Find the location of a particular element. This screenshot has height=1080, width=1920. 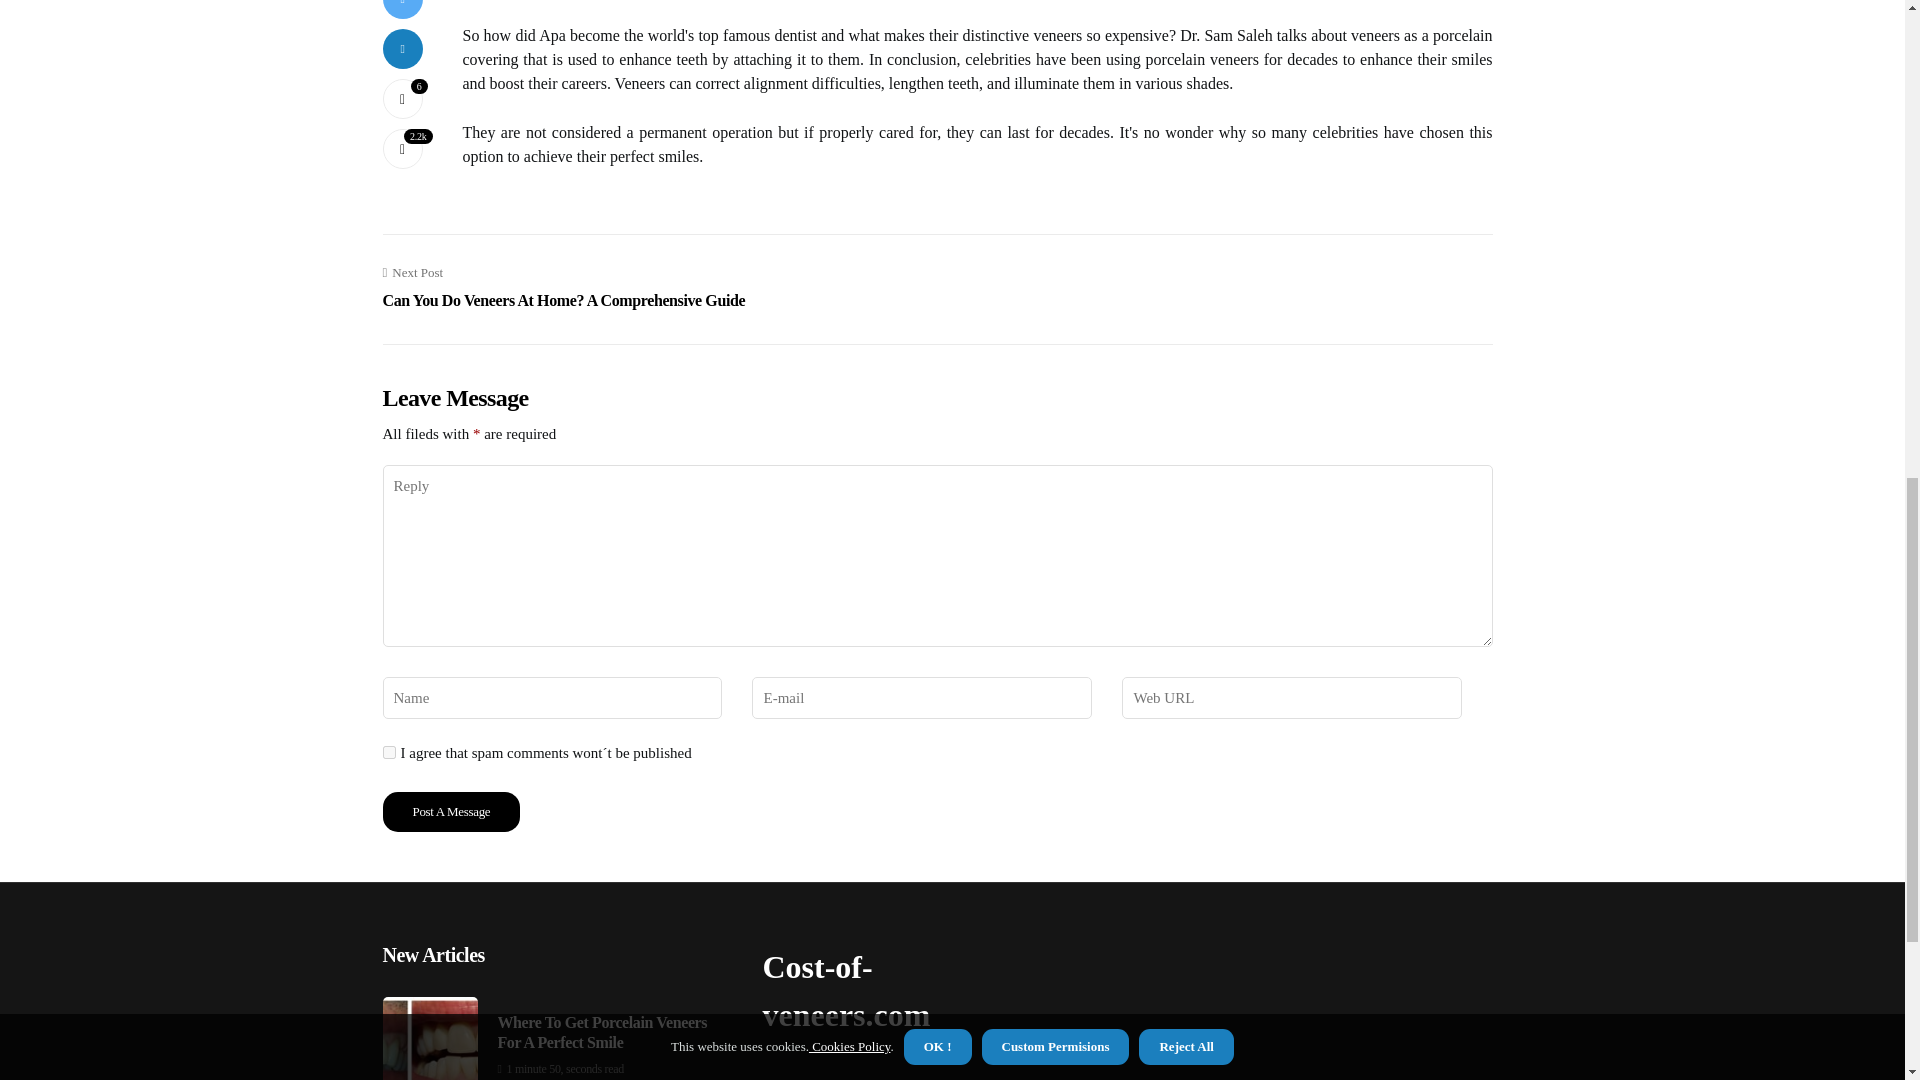

Post a Message is located at coordinates (563, 288).